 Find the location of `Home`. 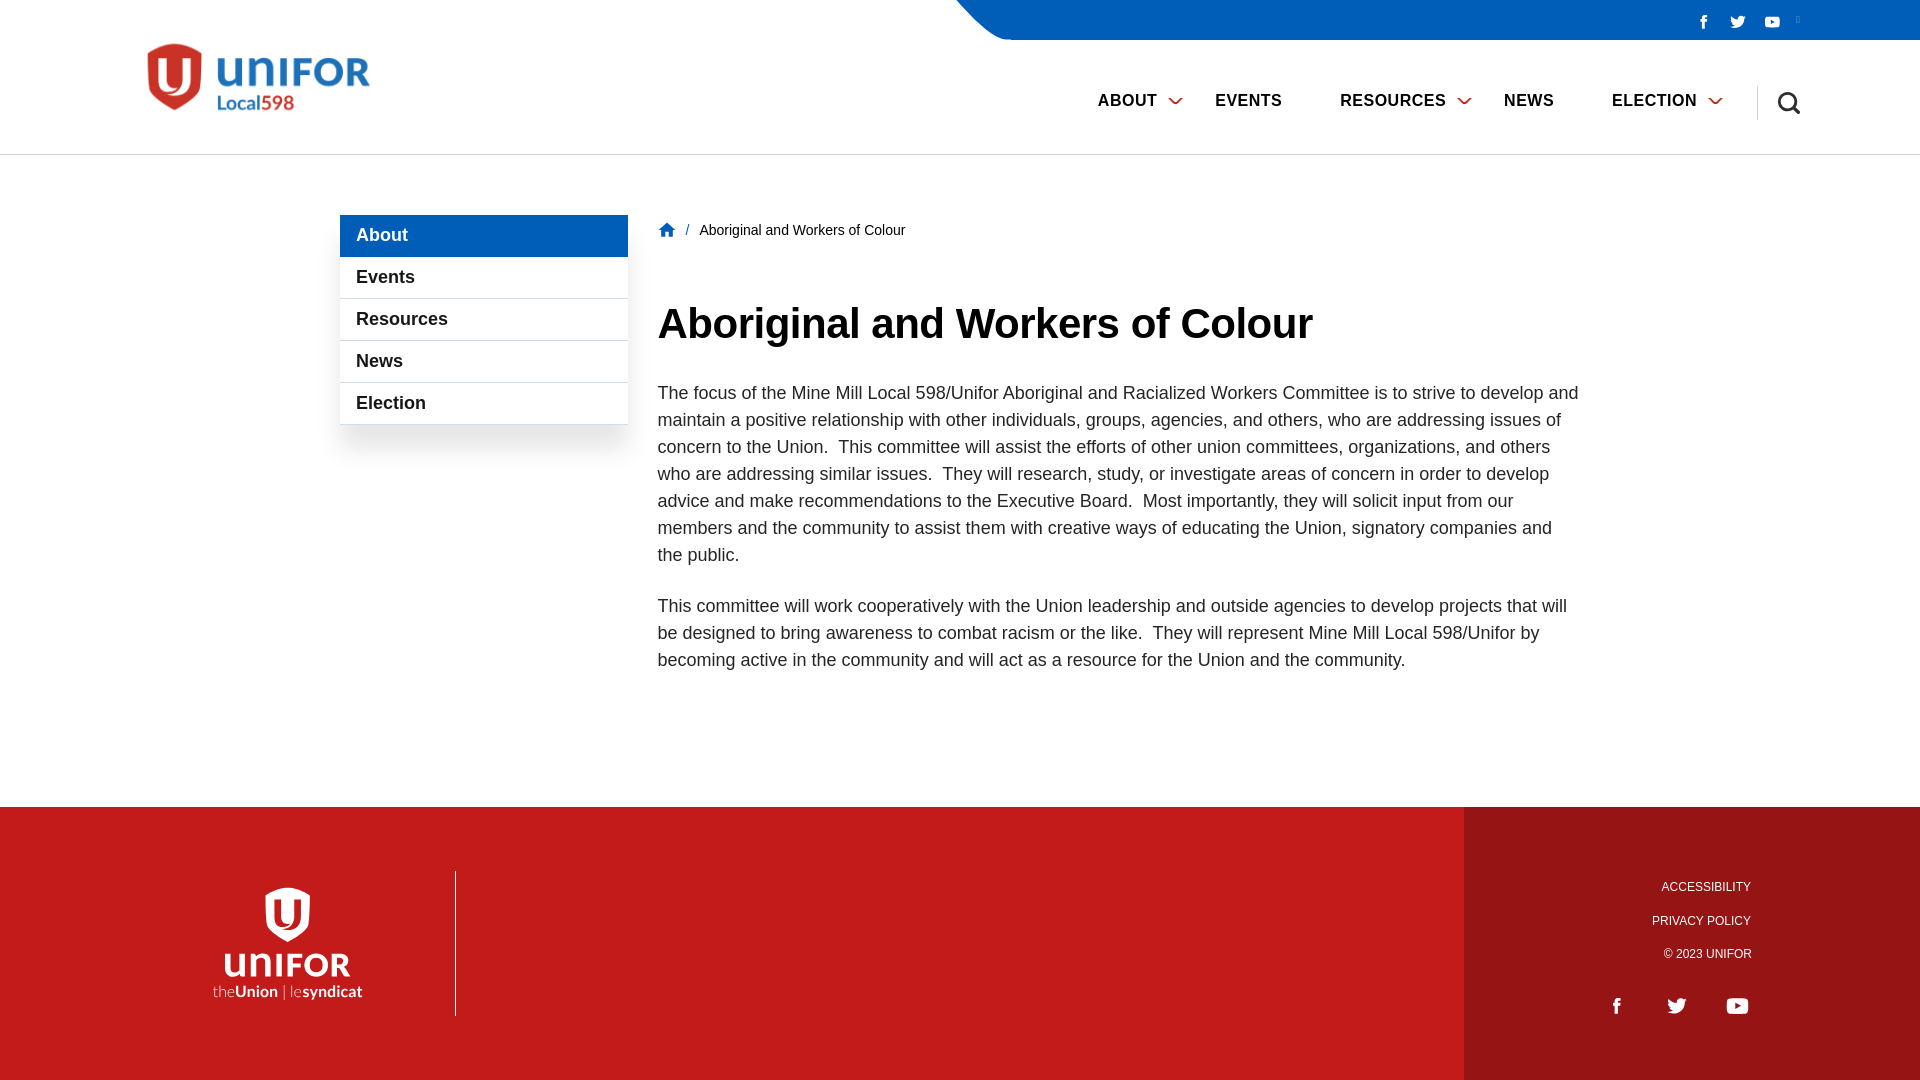

Home is located at coordinates (270, 77).